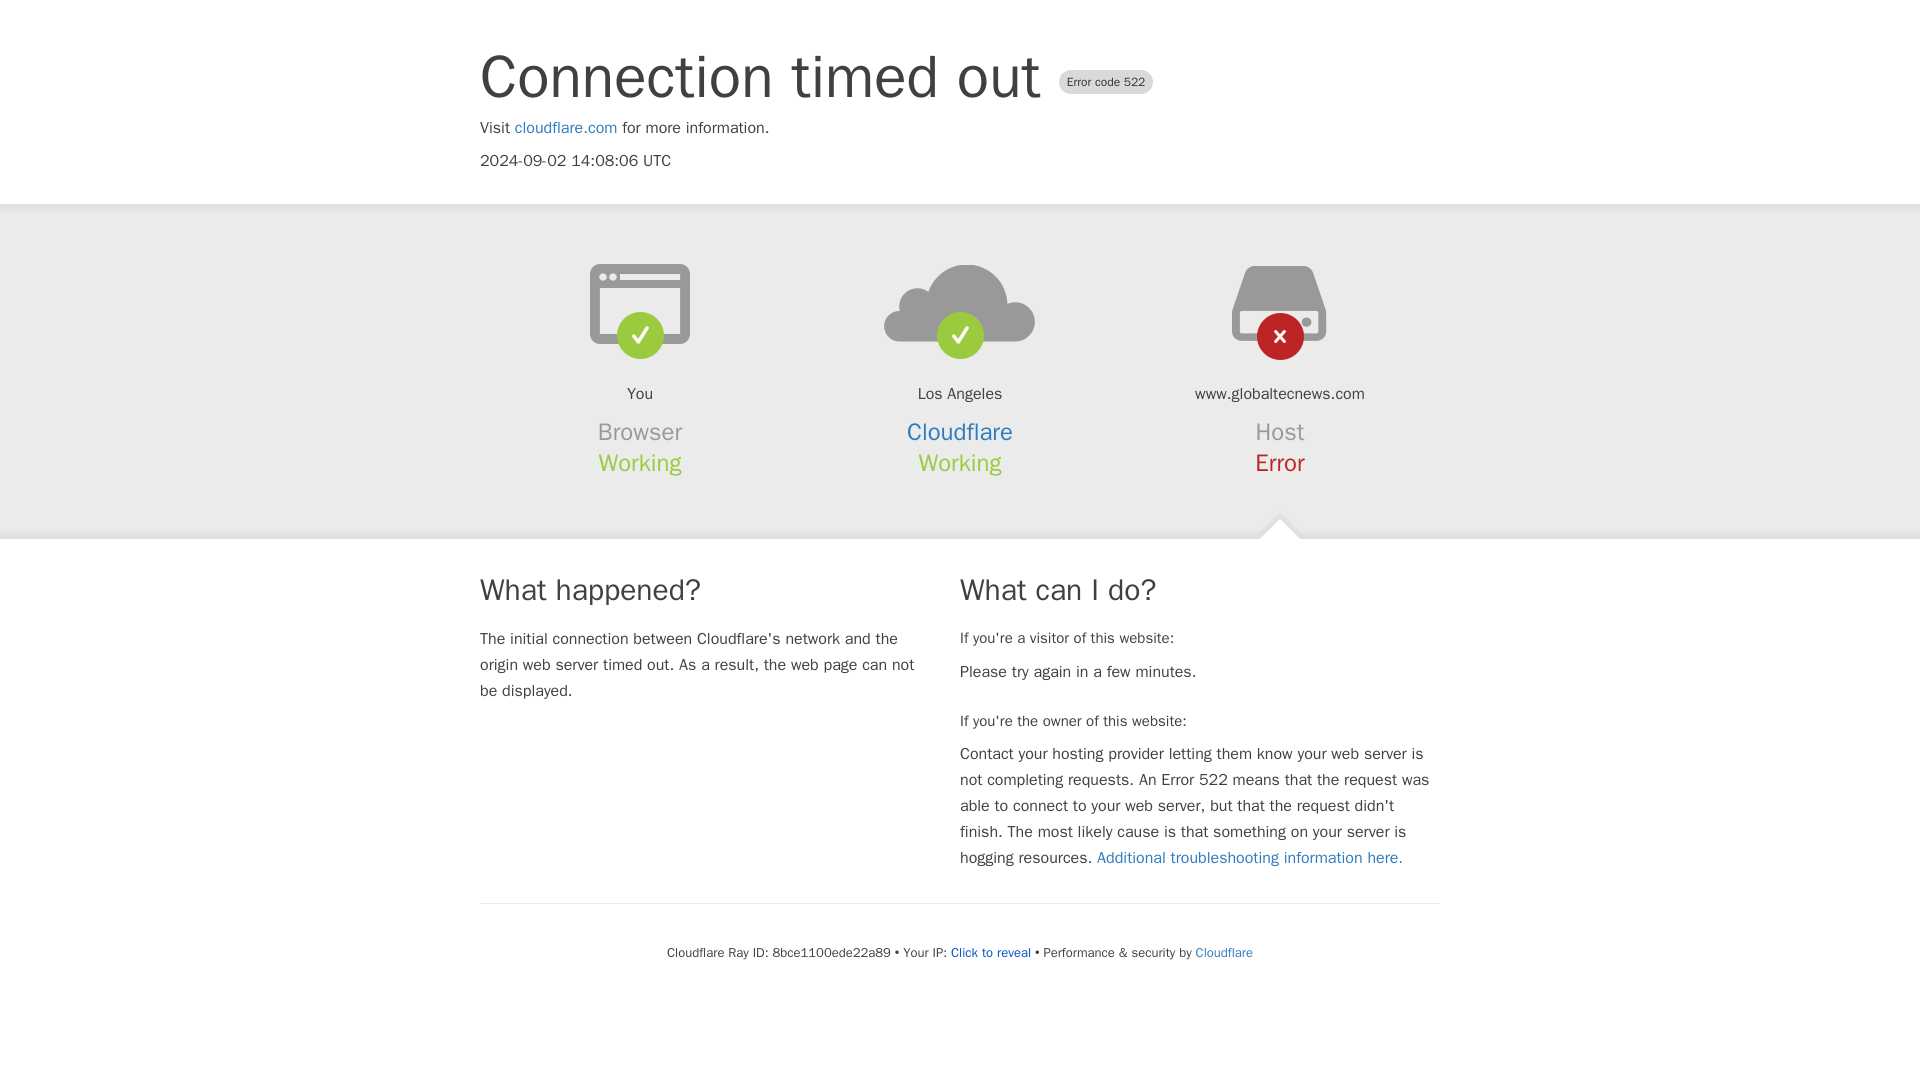  Describe the element at coordinates (1224, 952) in the screenshot. I see `Cloudflare` at that location.